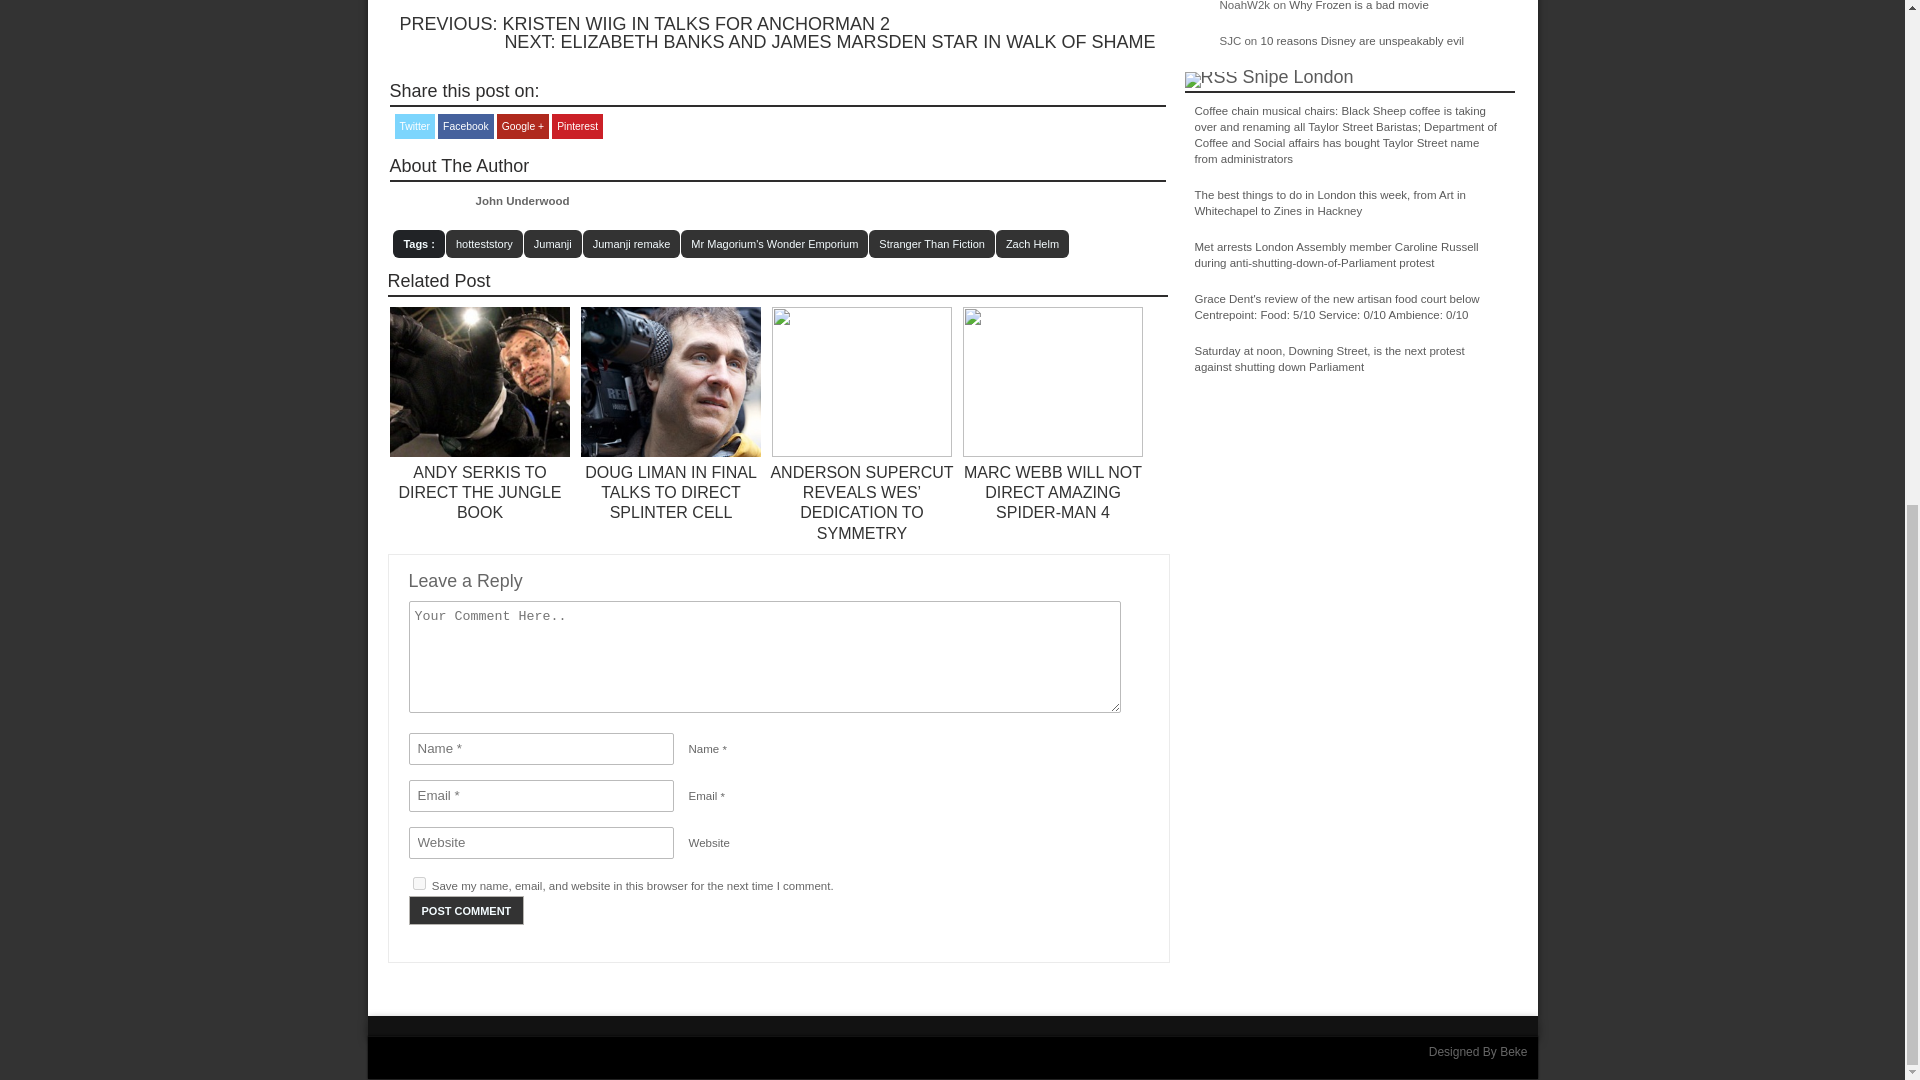  What do you see at coordinates (480, 453) in the screenshot?
I see `Andy Serkis to direct The Jungle Book` at bounding box center [480, 453].